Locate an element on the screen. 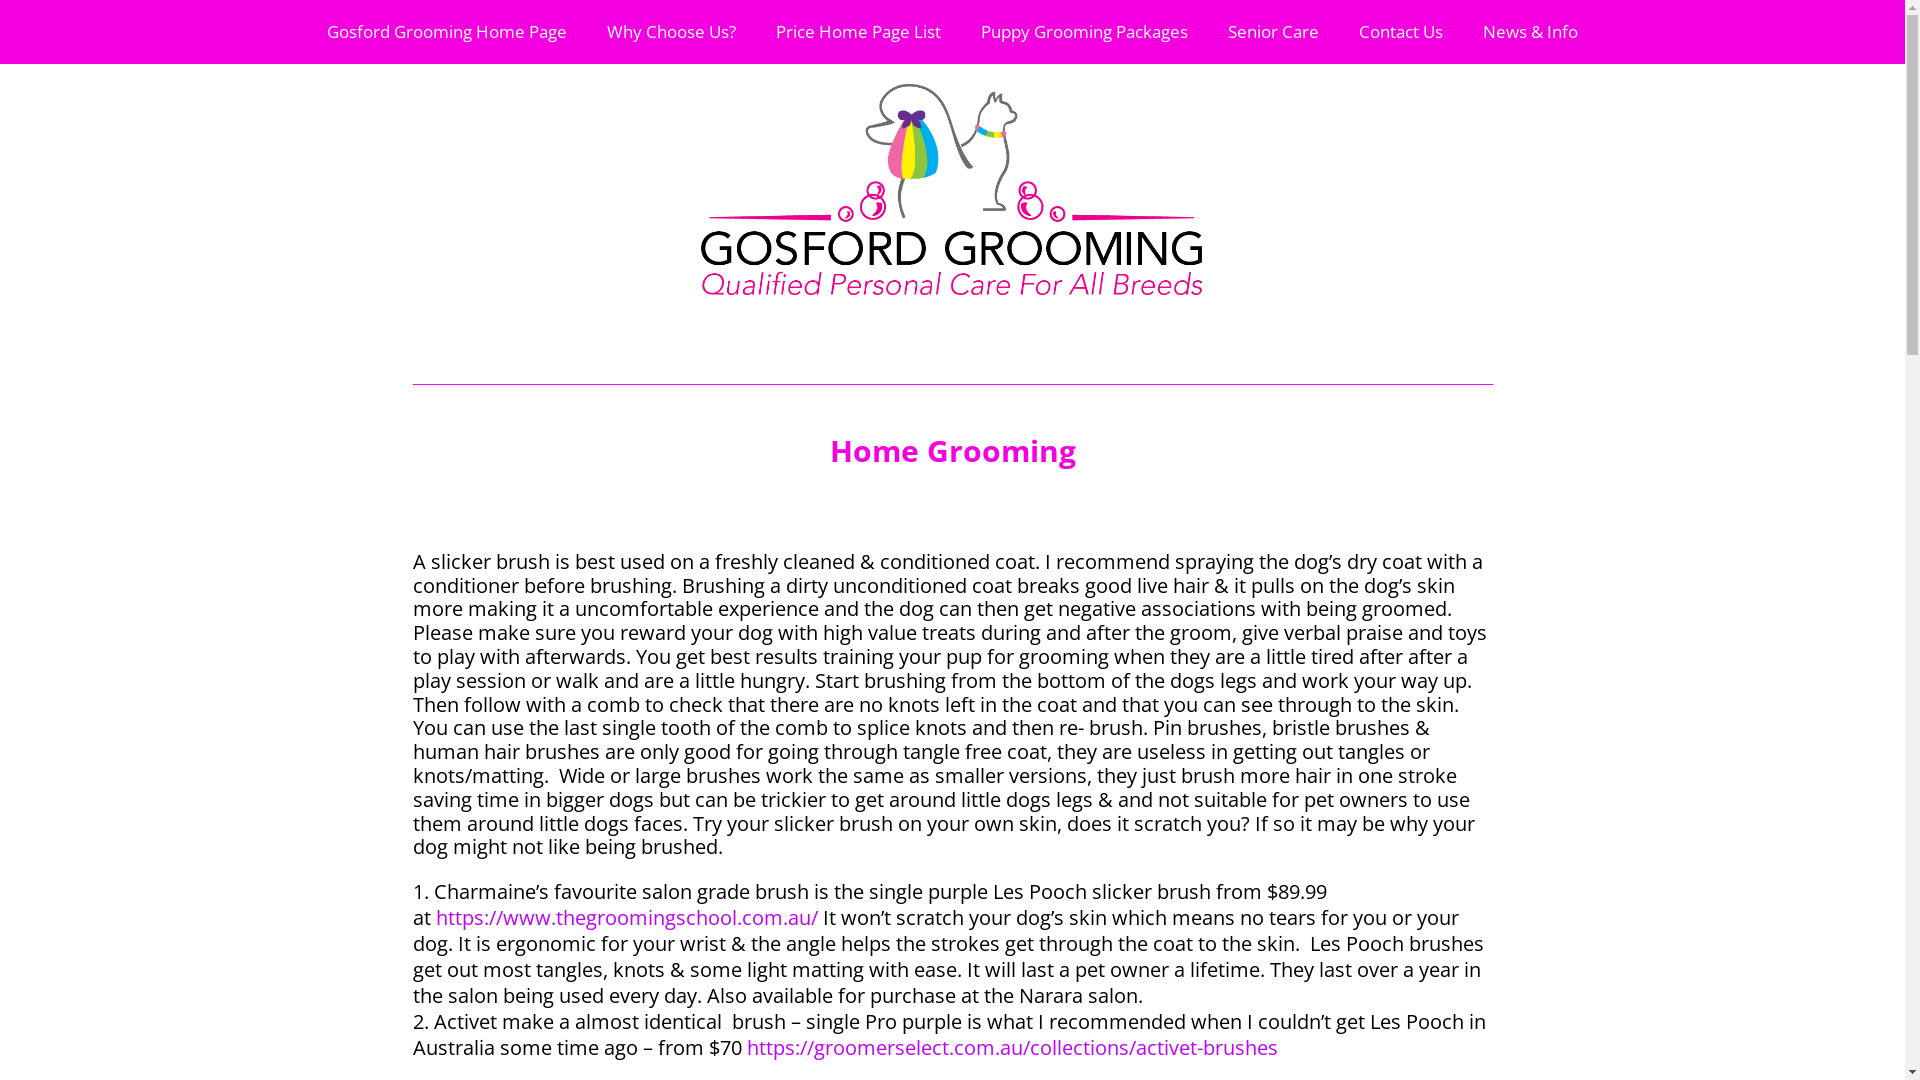 The height and width of the screenshot is (1080, 1920). News & Info is located at coordinates (1530, 32).